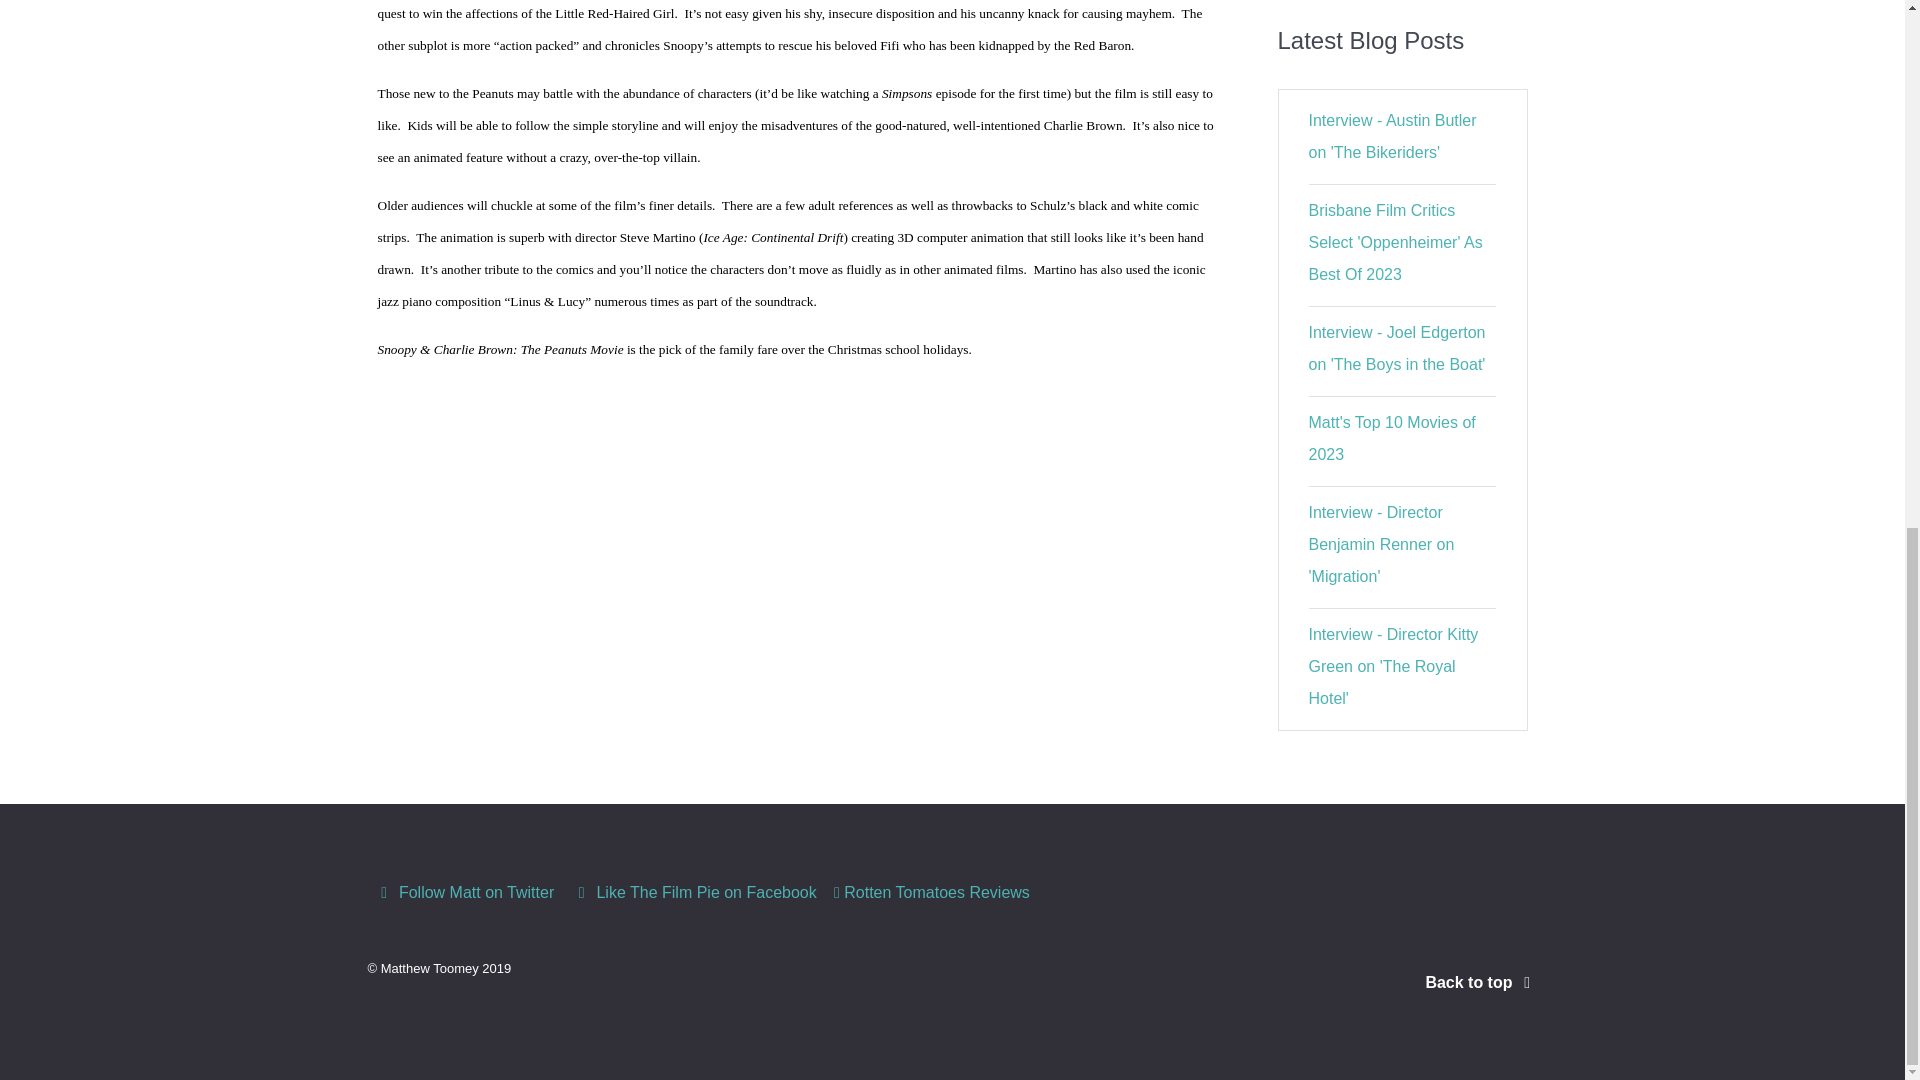 This screenshot has width=1920, height=1080. Describe the element at coordinates (1396, 242) in the screenshot. I see `Brisbane Film Critics Select 'Oppenheimer' As Best Of 2023` at that location.